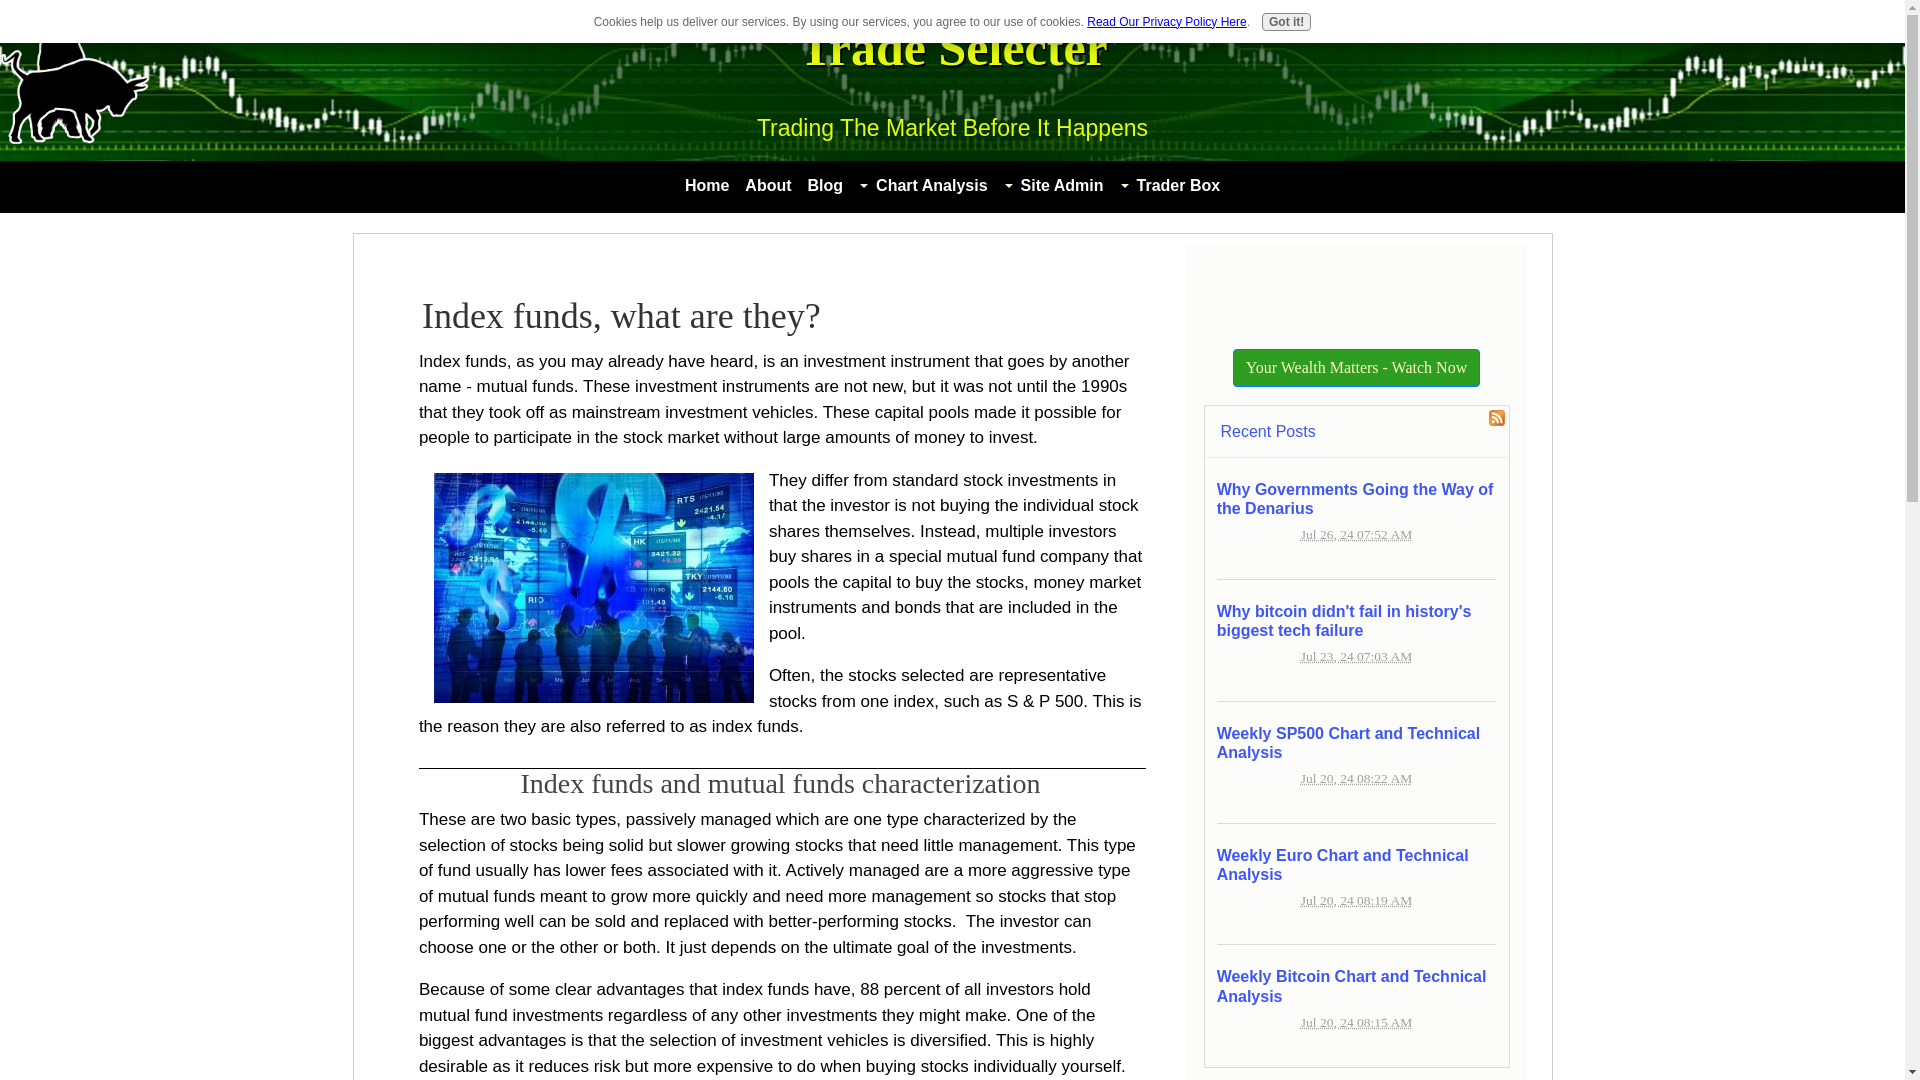  Describe the element at coordinates (1356, 1022) in the screenshot. I see `2024-07-20T08:15:44-0400` at that location.